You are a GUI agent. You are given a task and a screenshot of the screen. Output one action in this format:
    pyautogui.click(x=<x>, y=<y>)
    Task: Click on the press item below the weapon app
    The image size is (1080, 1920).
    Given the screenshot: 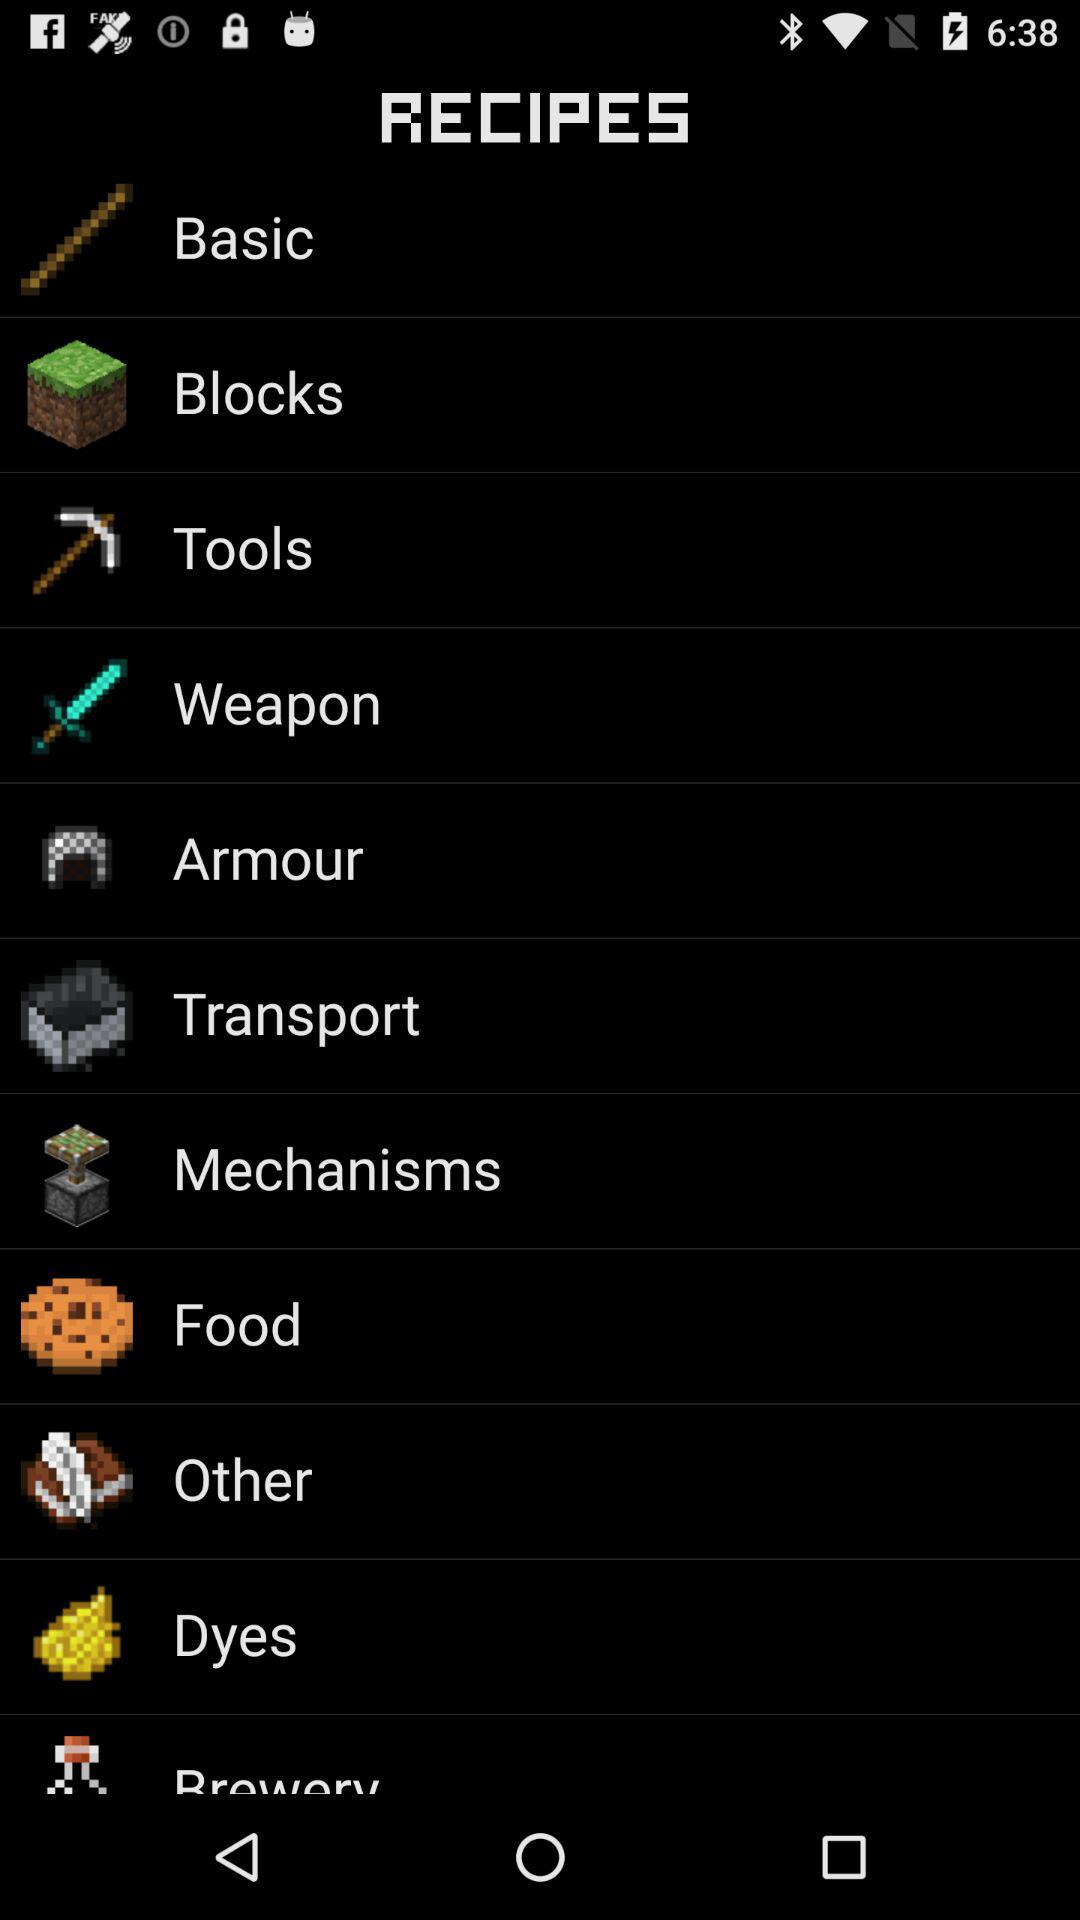 What is the action you would take?
    pyautogui.click(x=268, y=856)
    